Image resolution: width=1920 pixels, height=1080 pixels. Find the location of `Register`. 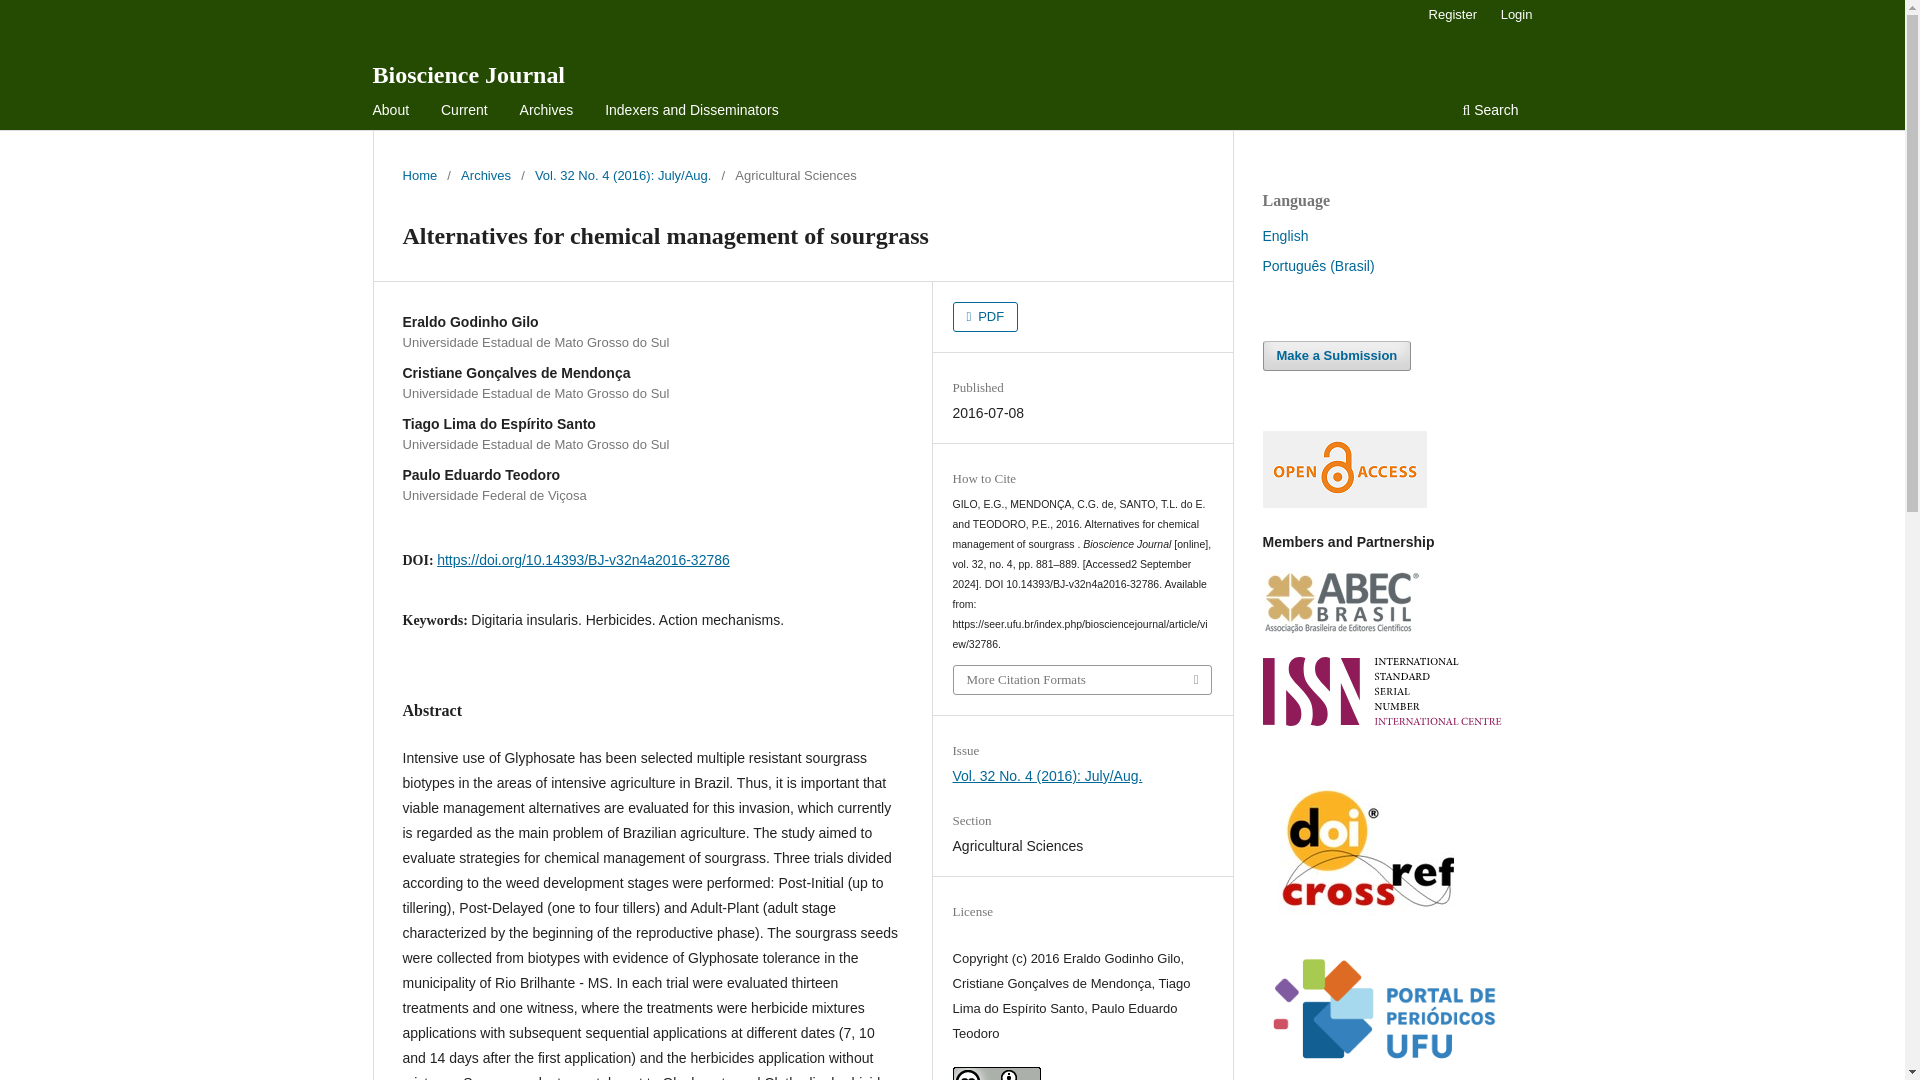

Register is located at coordinates (1452, 15).